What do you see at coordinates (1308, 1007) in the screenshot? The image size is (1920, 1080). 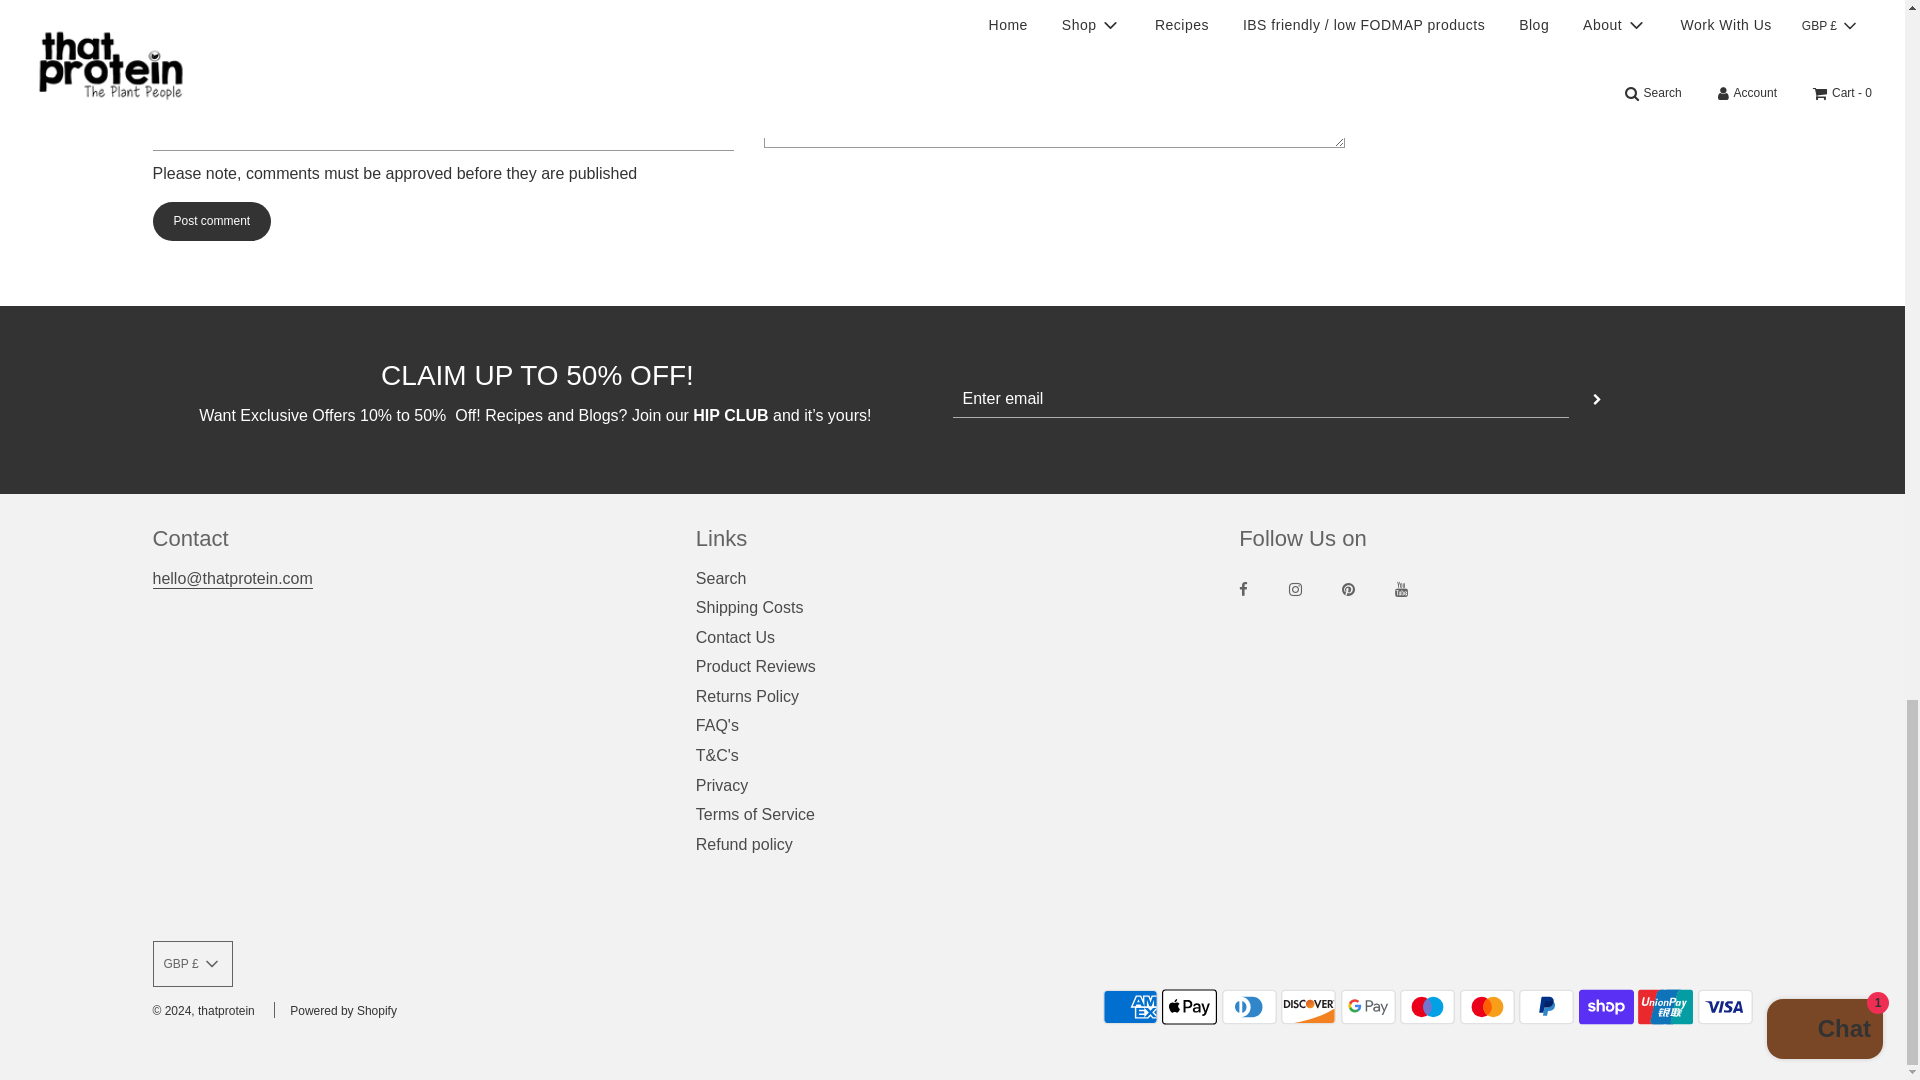 I see `Discover` at bounding box center [1308, 1007].